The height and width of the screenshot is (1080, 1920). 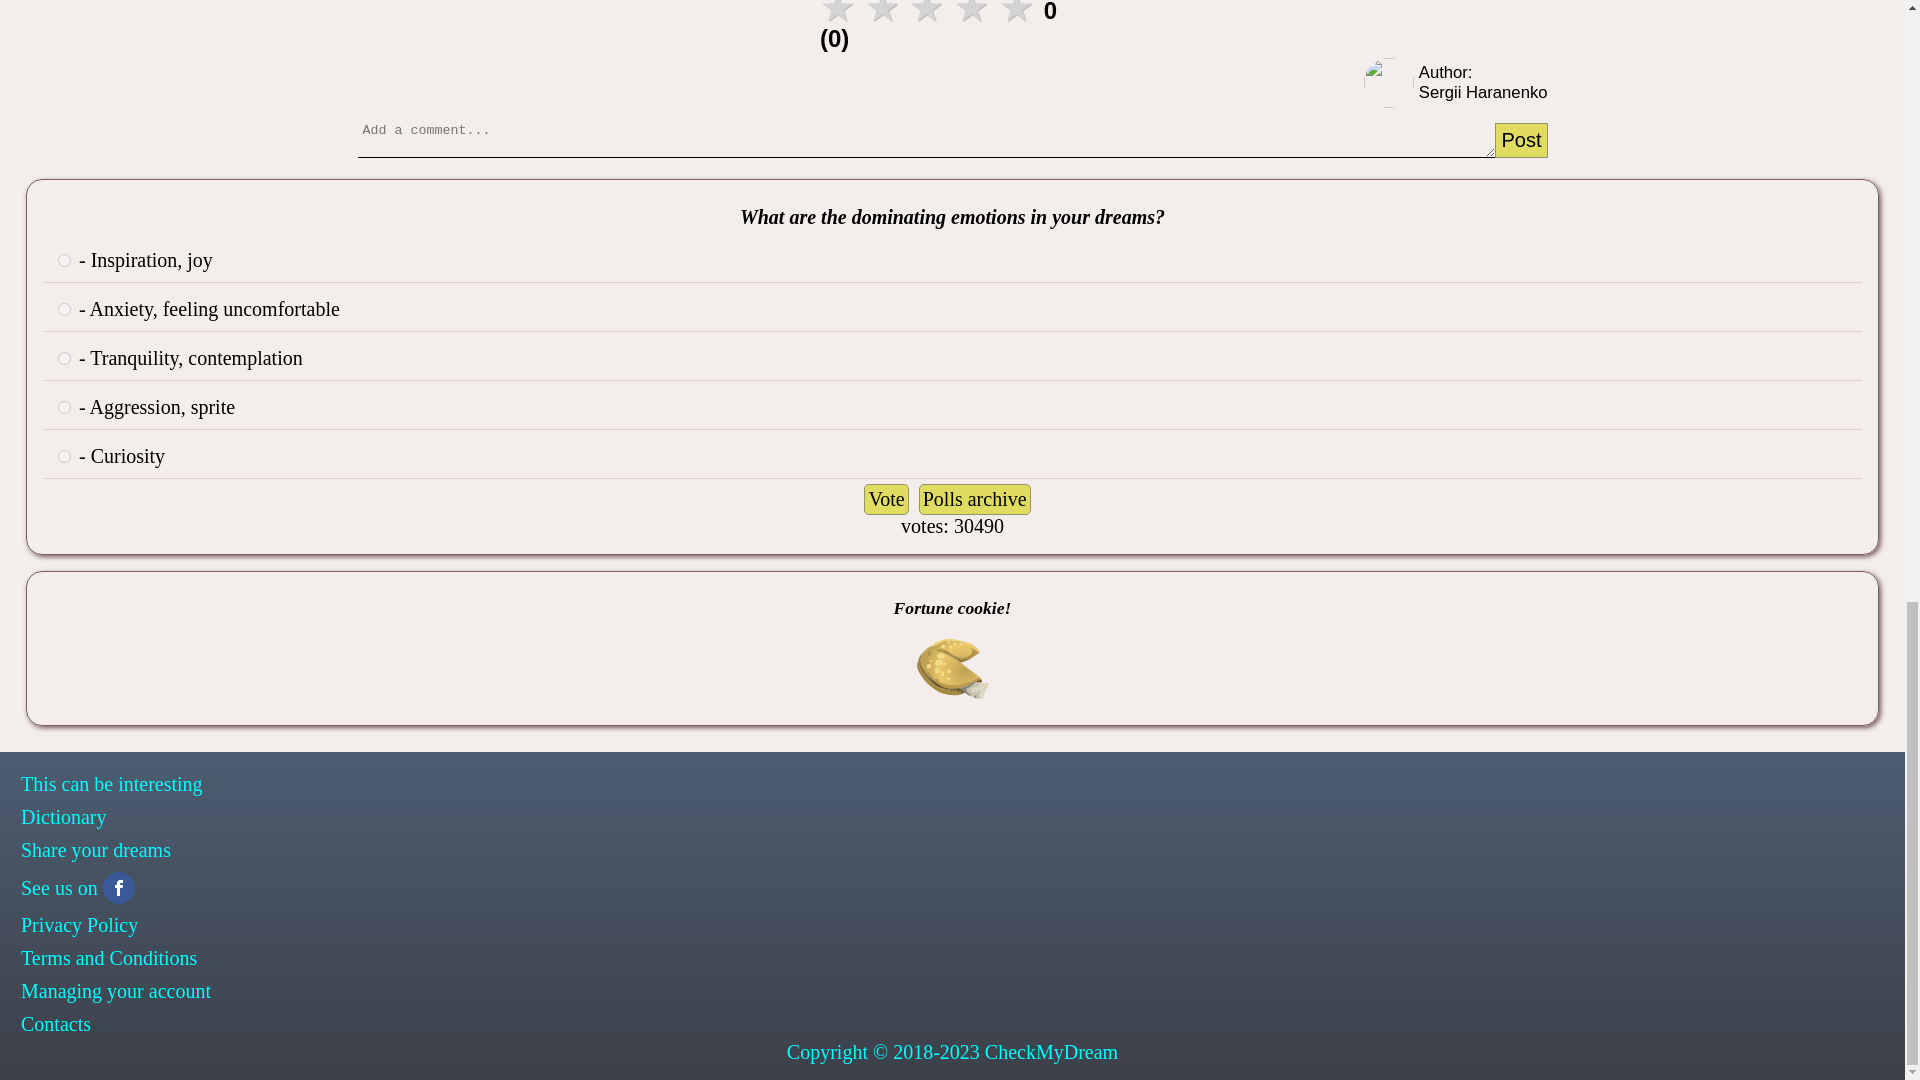 I want to click on on, so click(x=64, y=310).